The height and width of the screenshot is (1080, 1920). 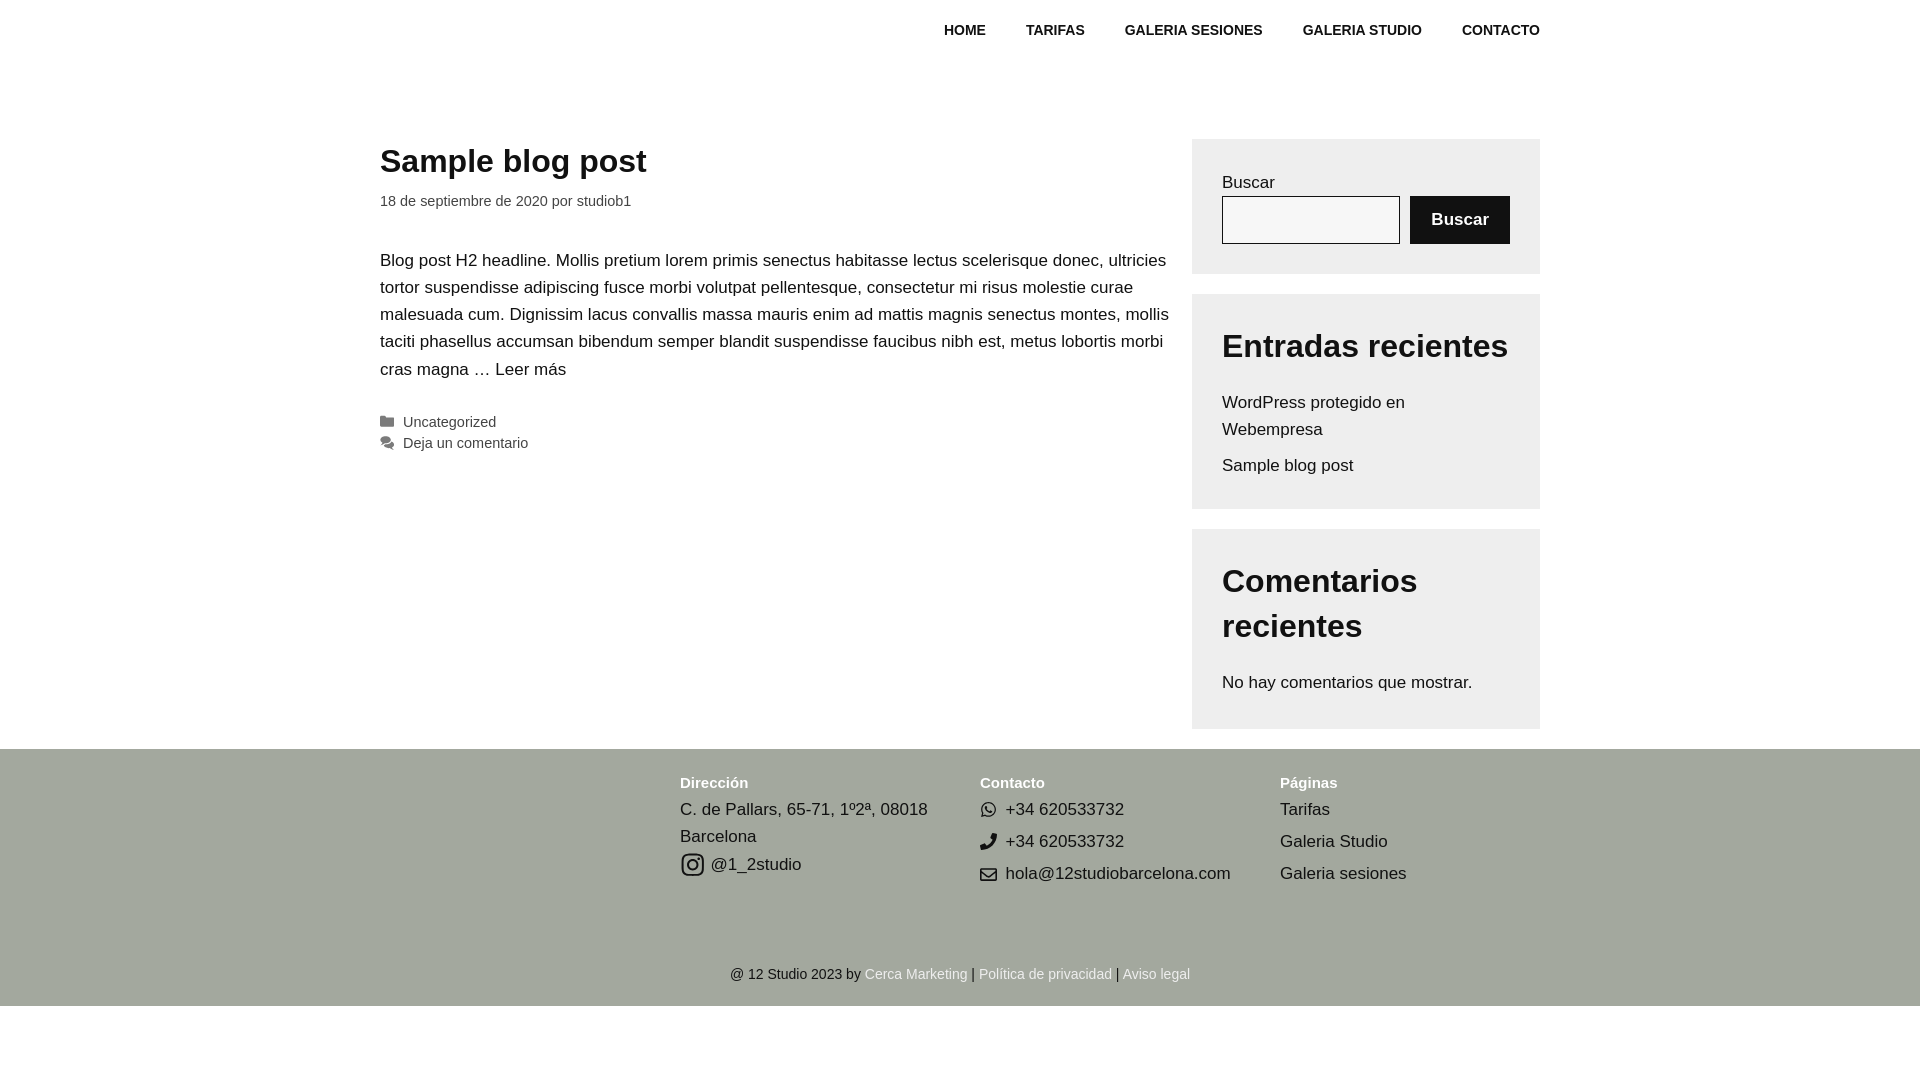 I want to click on CONTACTO, so click(x=1501, y=30).